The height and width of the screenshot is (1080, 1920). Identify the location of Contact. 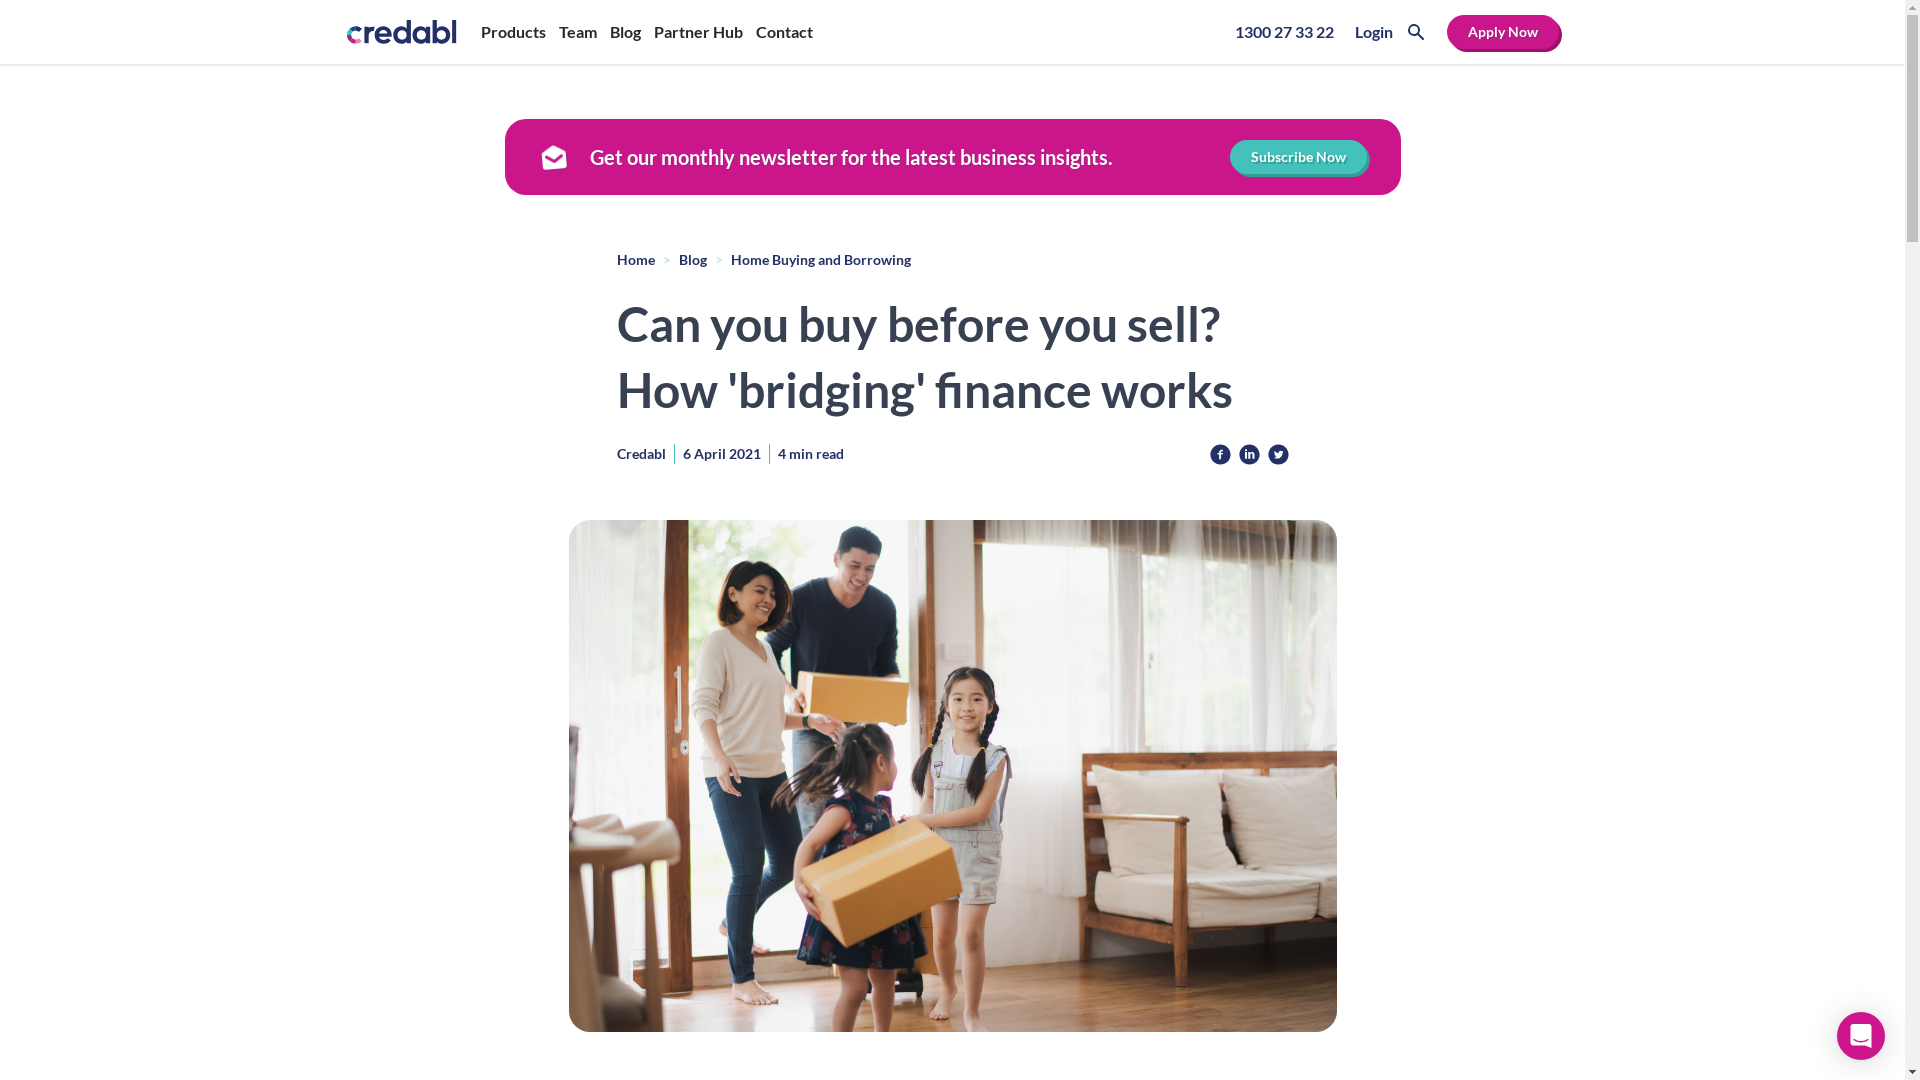
(784, 32).